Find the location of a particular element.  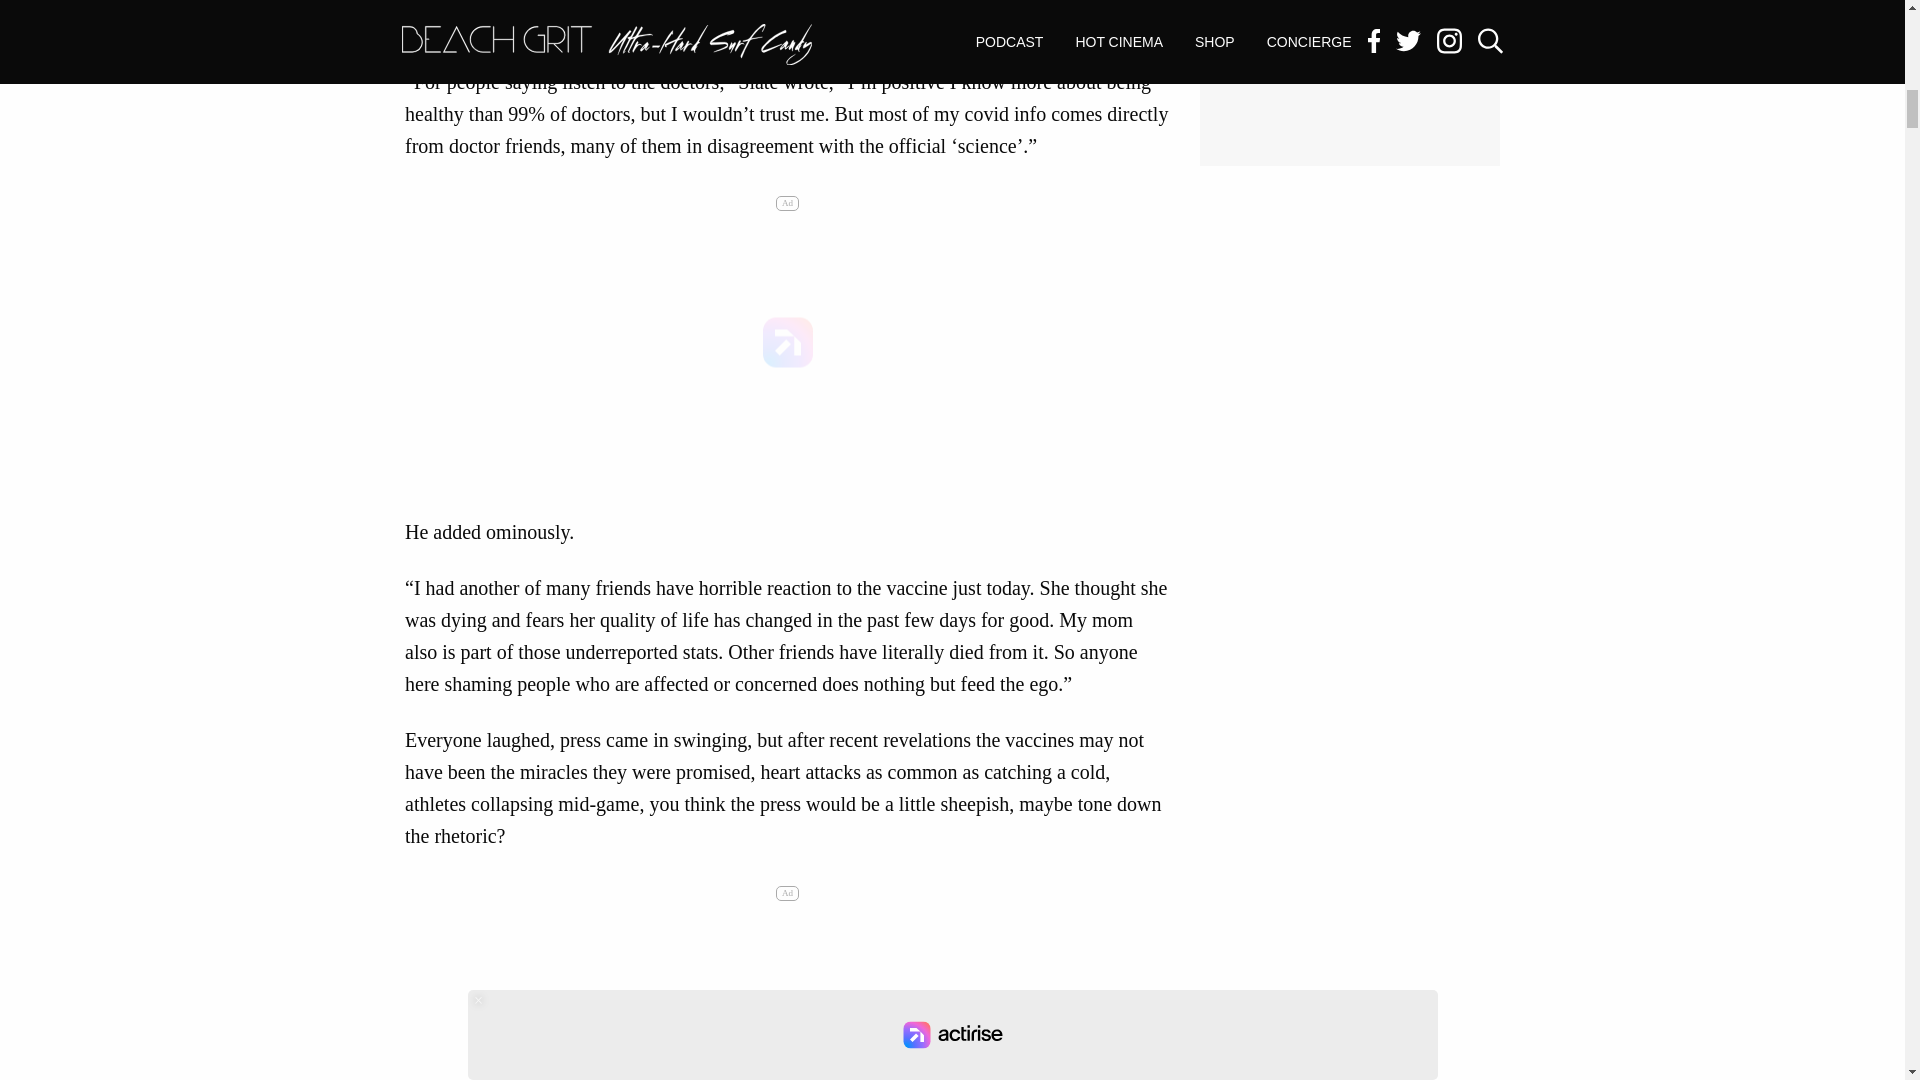

the notoriously unrestrained Australian press is located at coordinates (716, 3).